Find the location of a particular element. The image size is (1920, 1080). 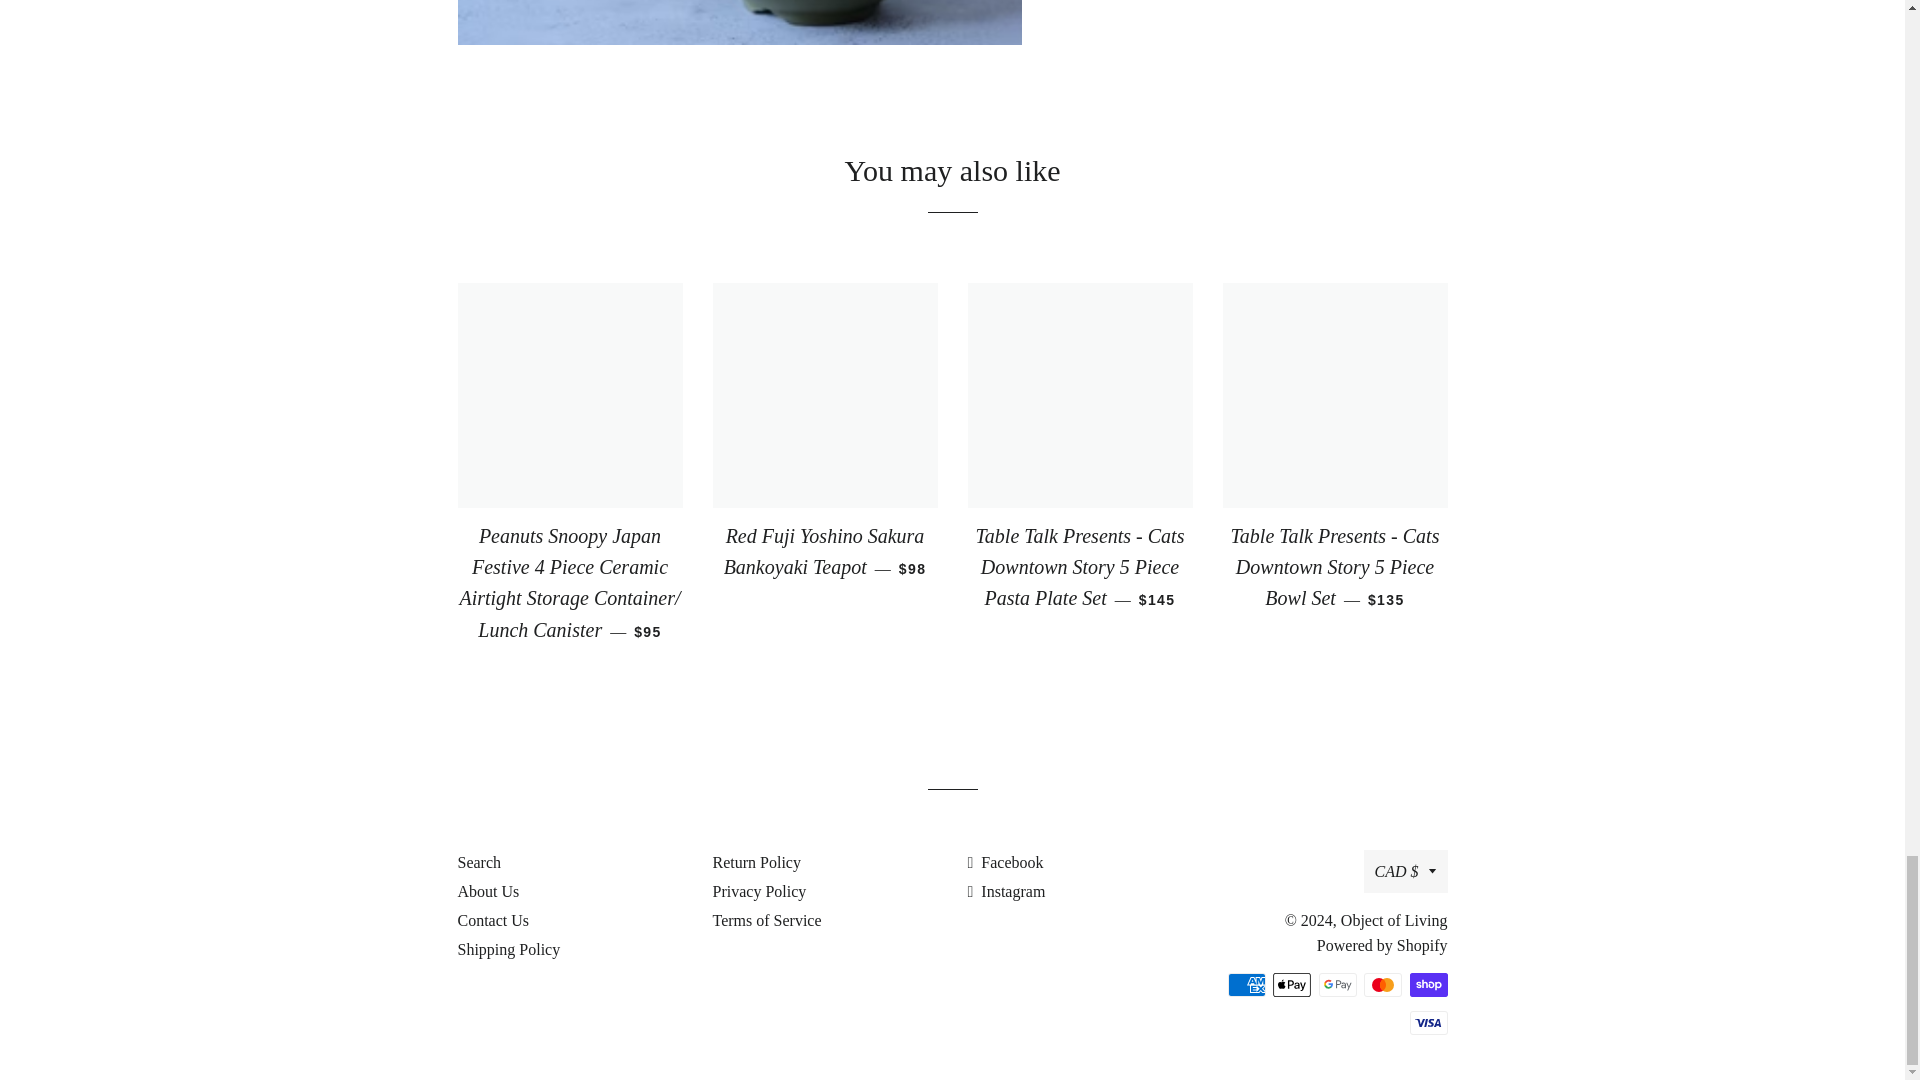

Google Pay is located at coordinates (1336, 984).